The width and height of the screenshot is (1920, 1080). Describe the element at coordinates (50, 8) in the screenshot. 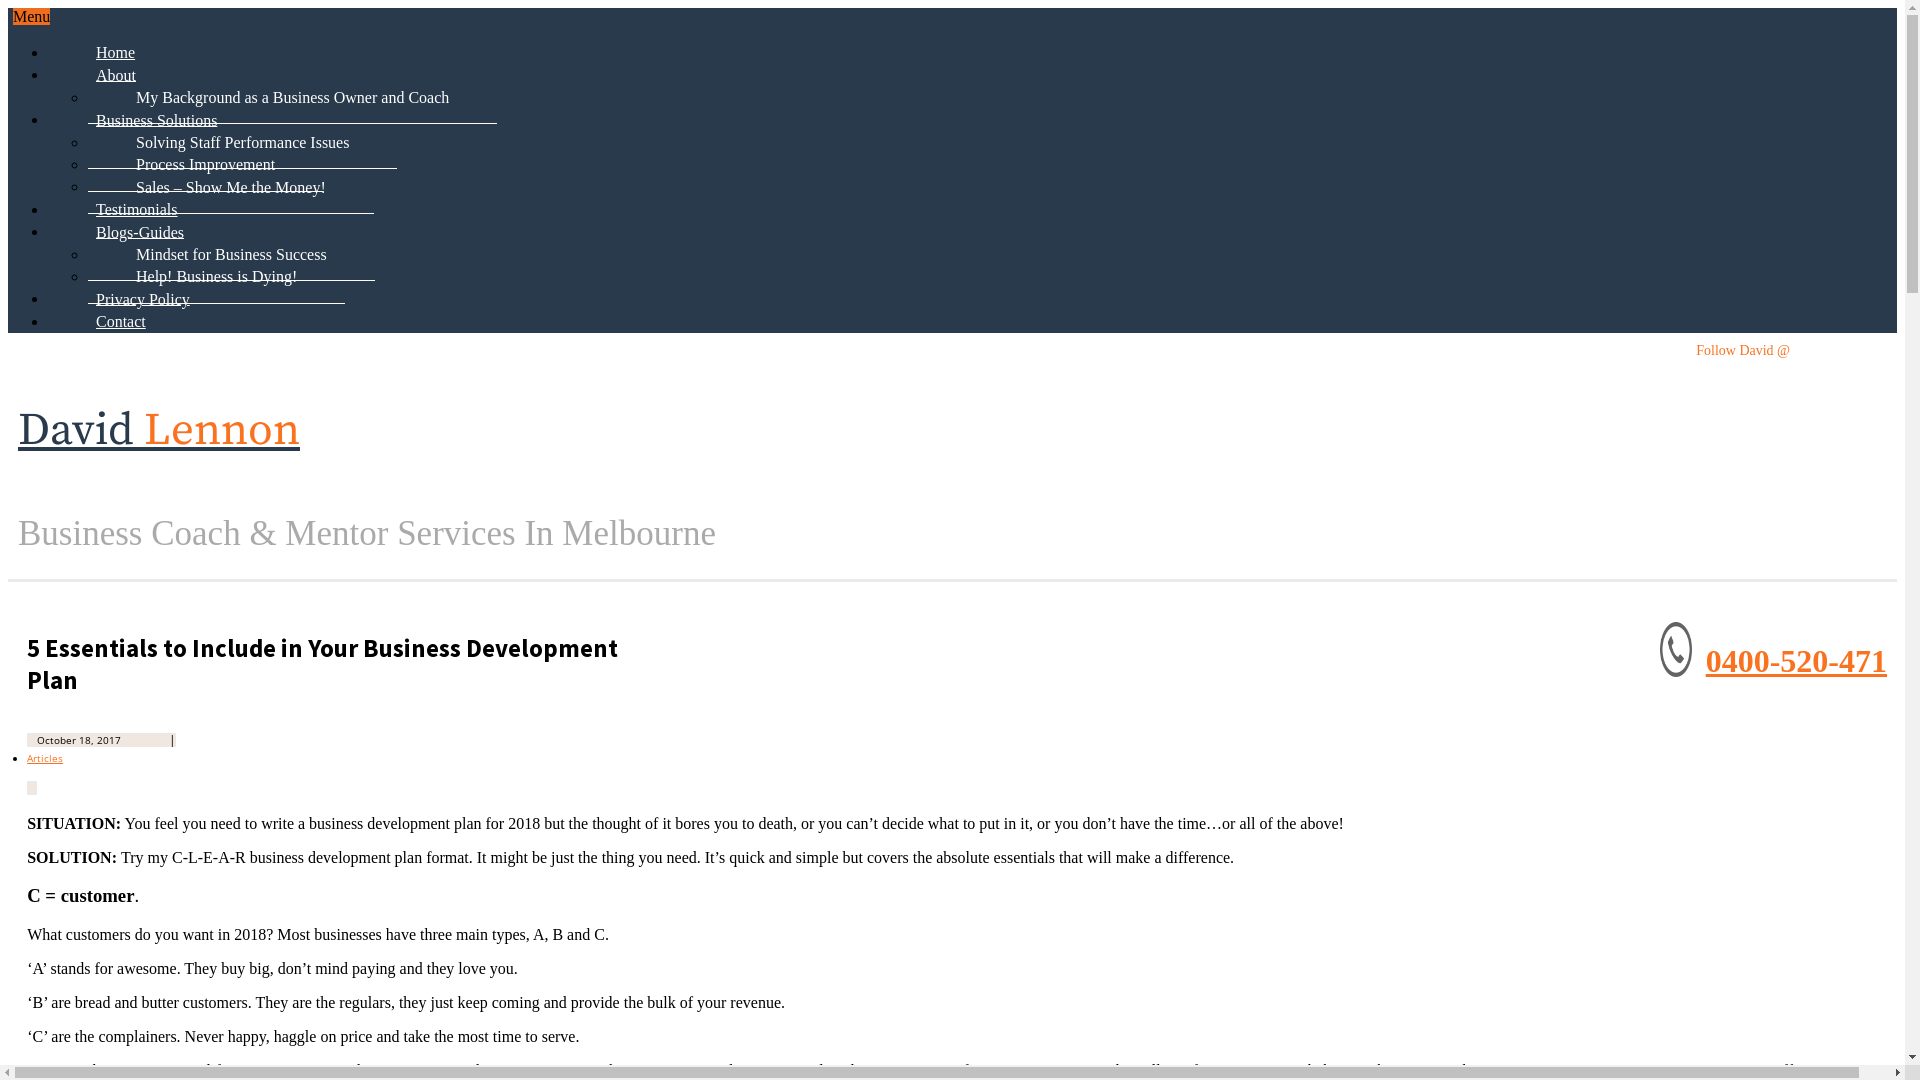

I see `Skip to content` at that location.